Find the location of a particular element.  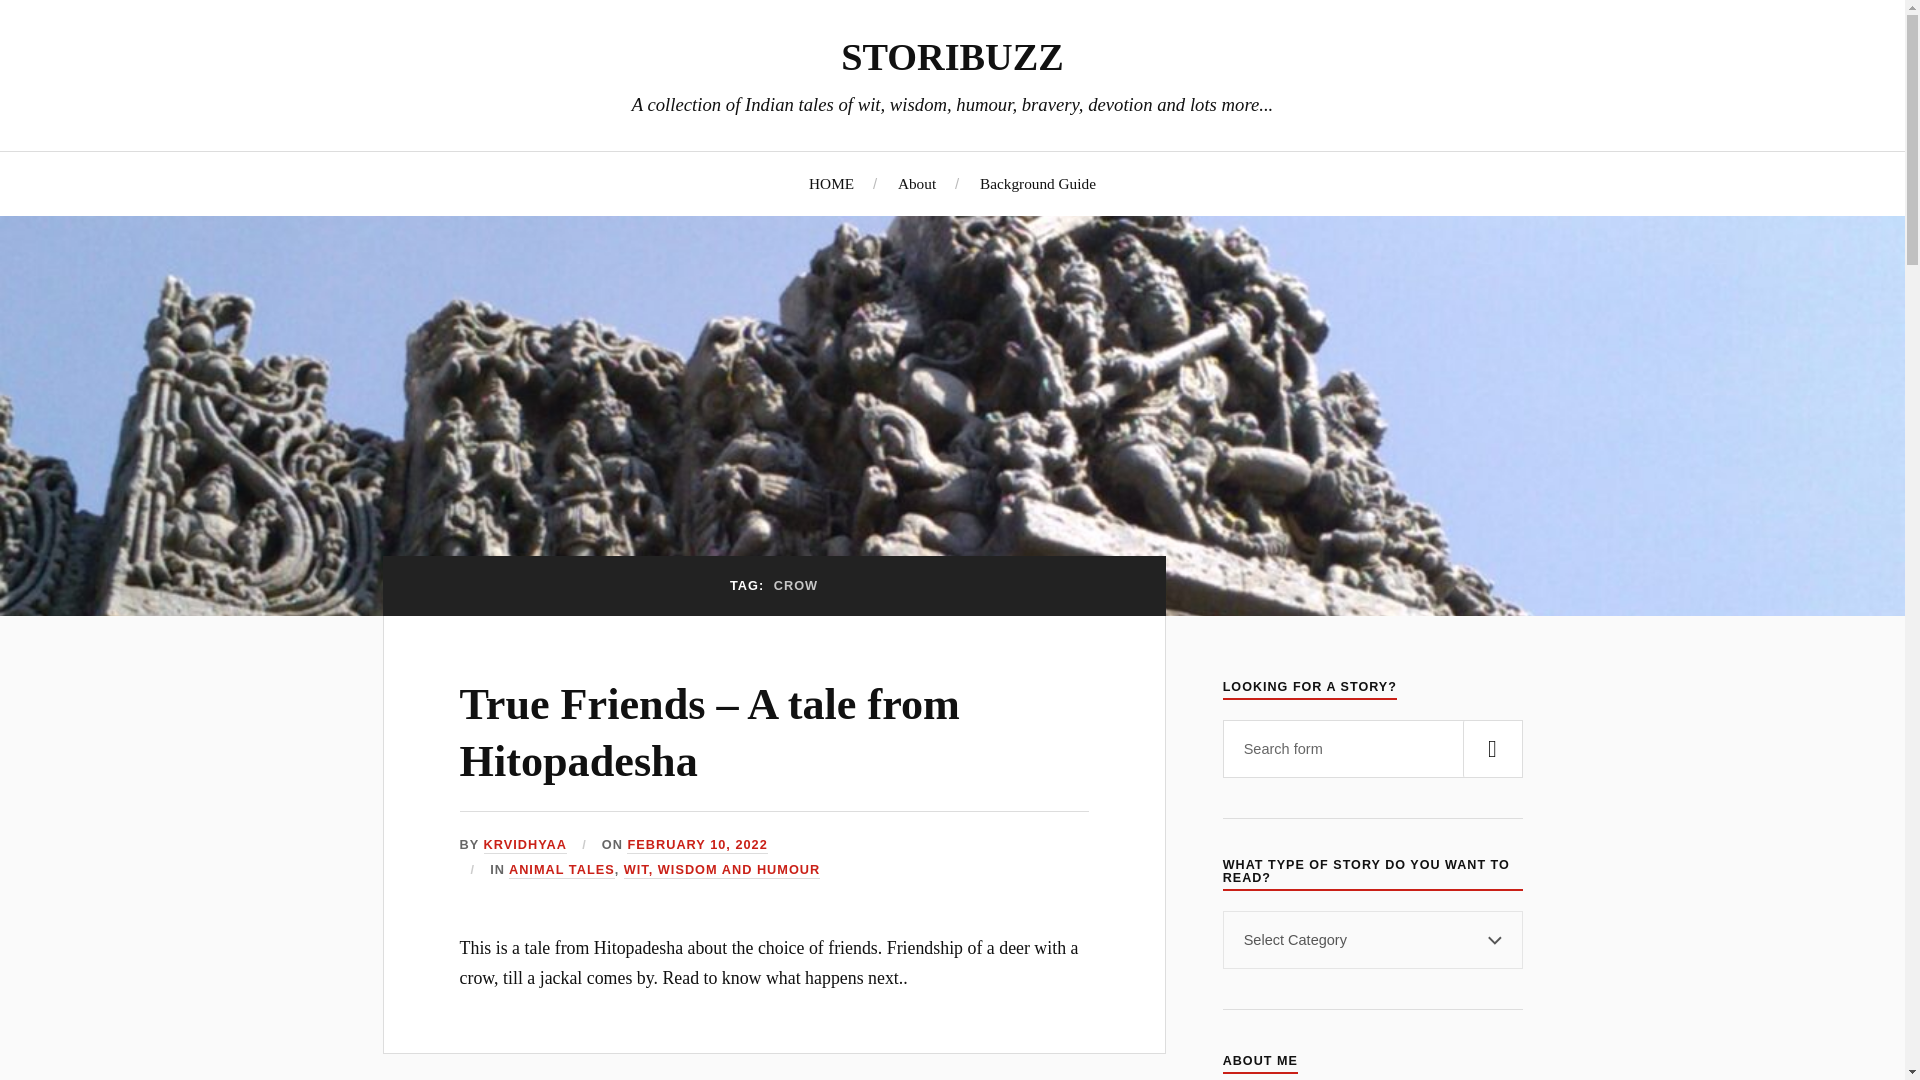

STORIBUZZ is located at coordinates (952, 56).